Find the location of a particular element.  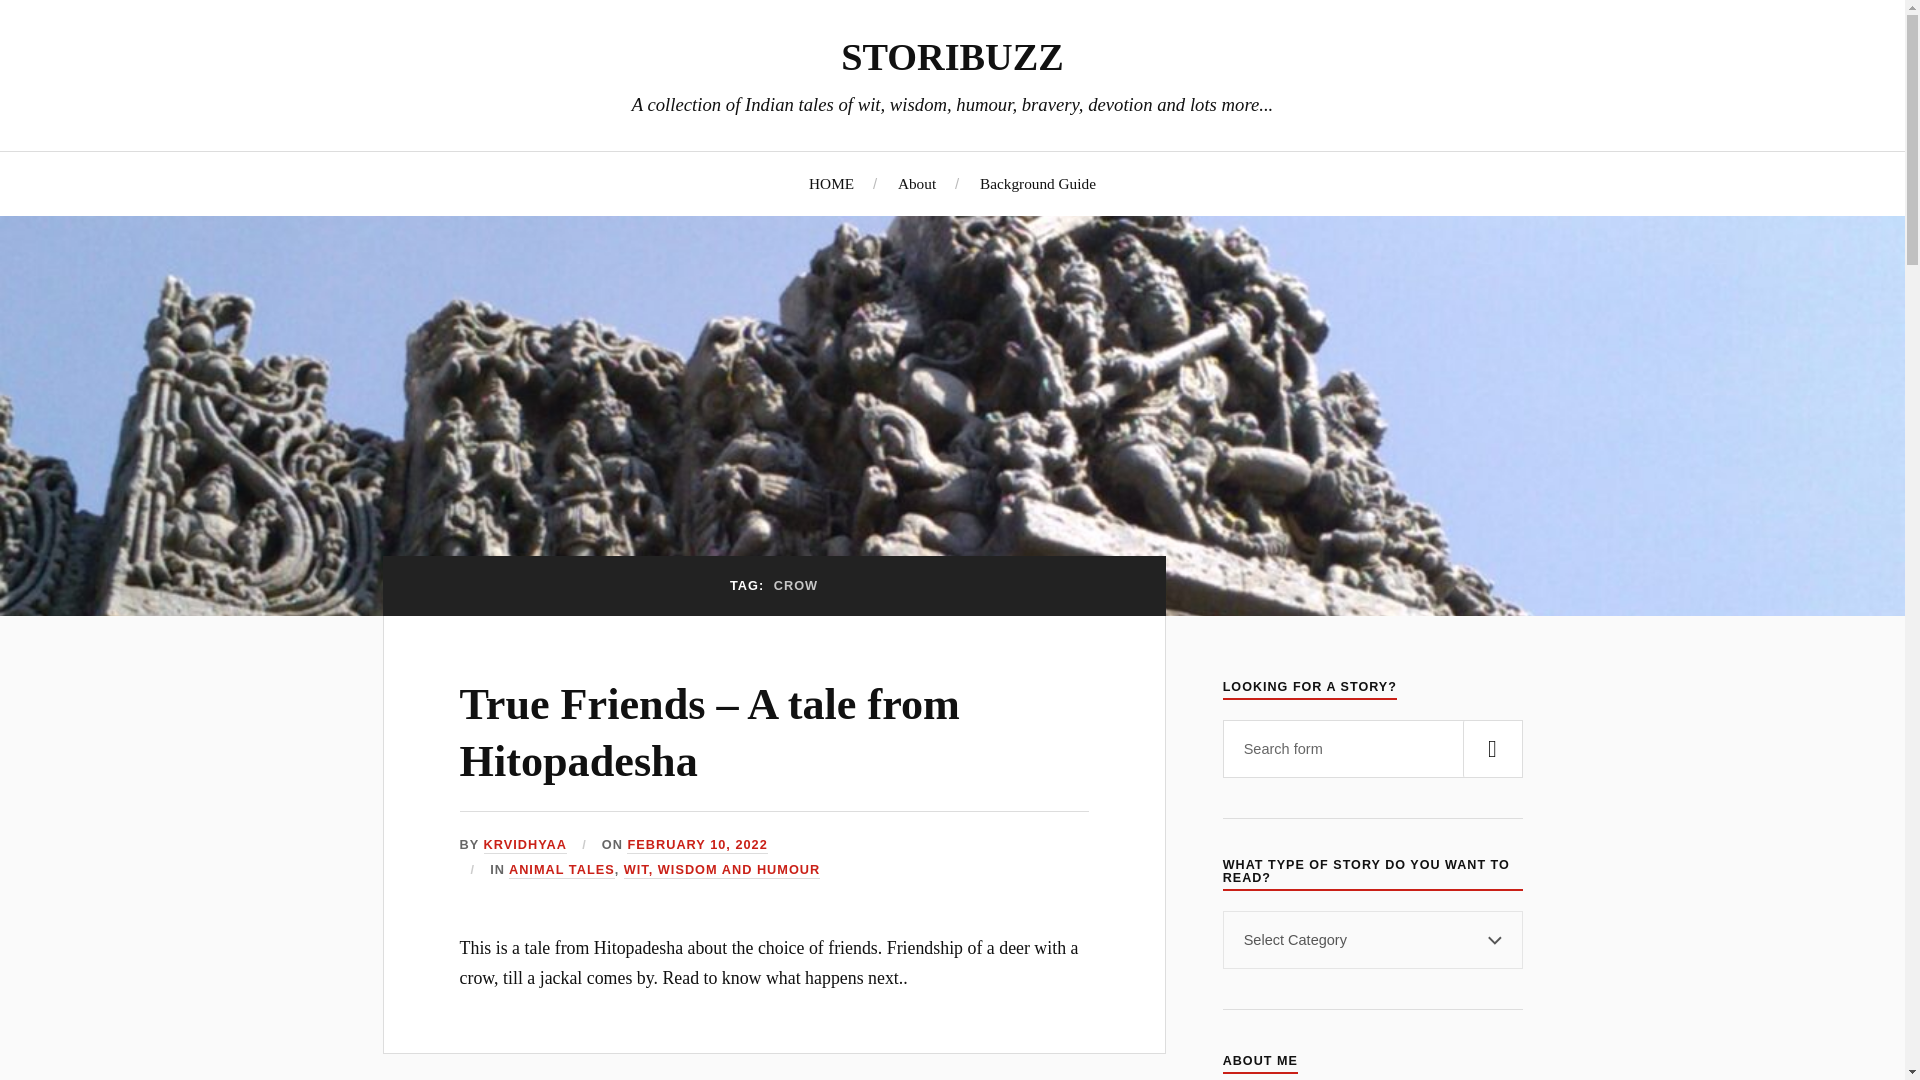

STORIBUZZ is located at coordinates (952, 56).